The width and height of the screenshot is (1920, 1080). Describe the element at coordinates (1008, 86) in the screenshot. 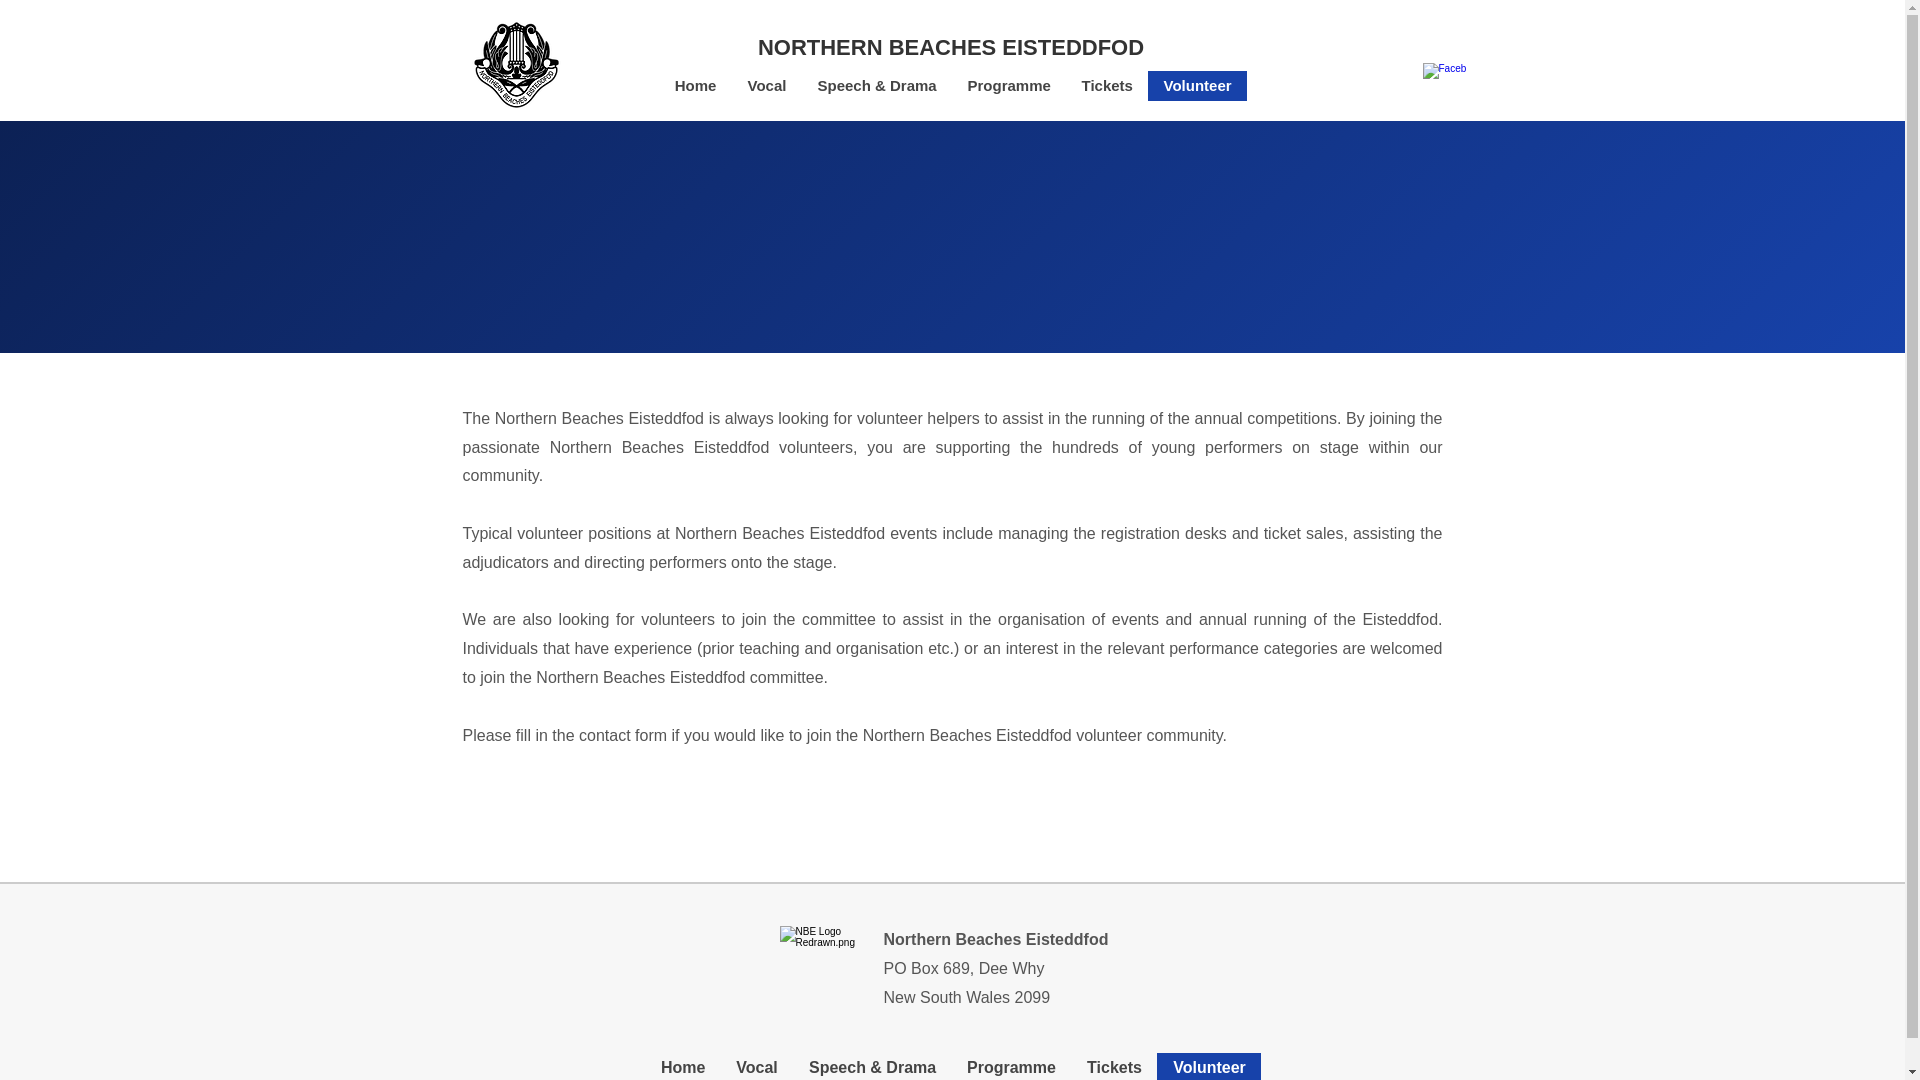

I see `Programme` at that location.